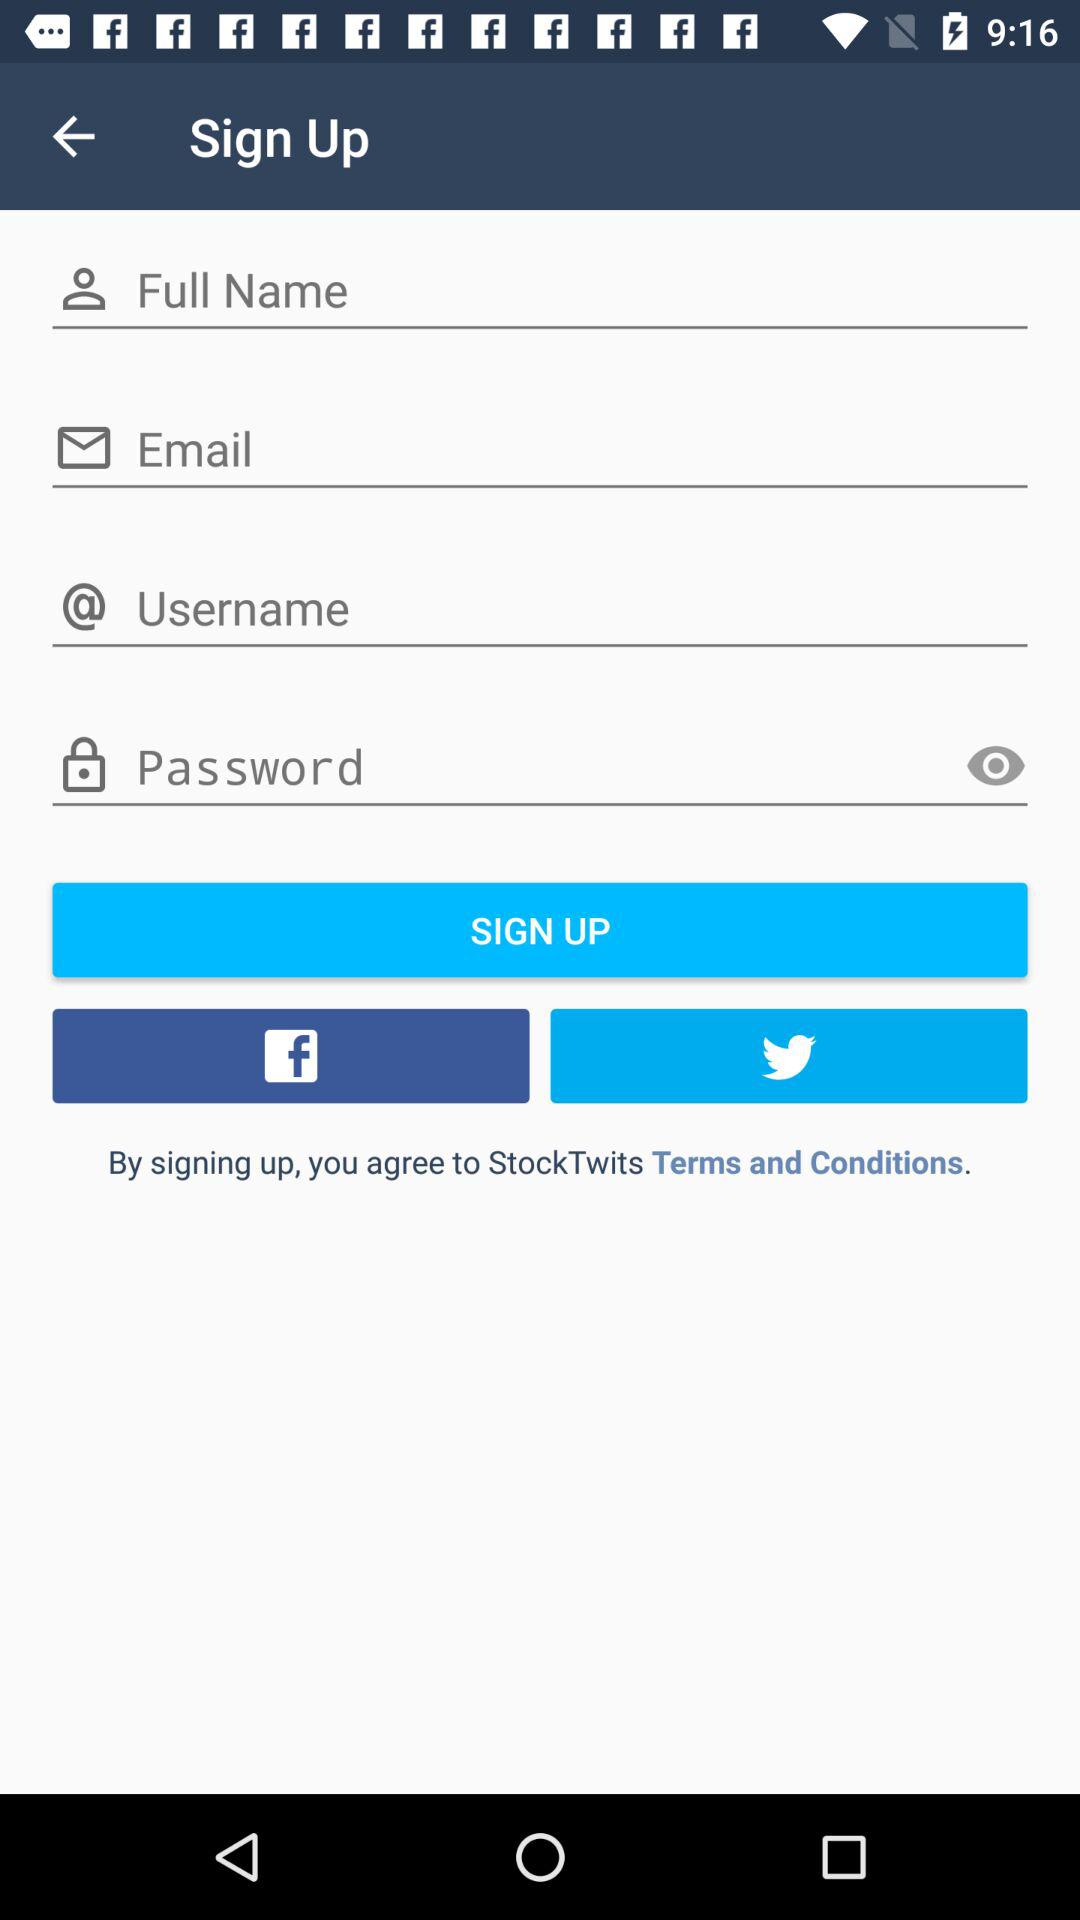 The height and width of the screenshot is (1920, 1080). What do you see at coordinates (995, 766) in the screenshot?
I see `click on show icon which is on the left side of the field which says password` at bounding box center [995, 766].